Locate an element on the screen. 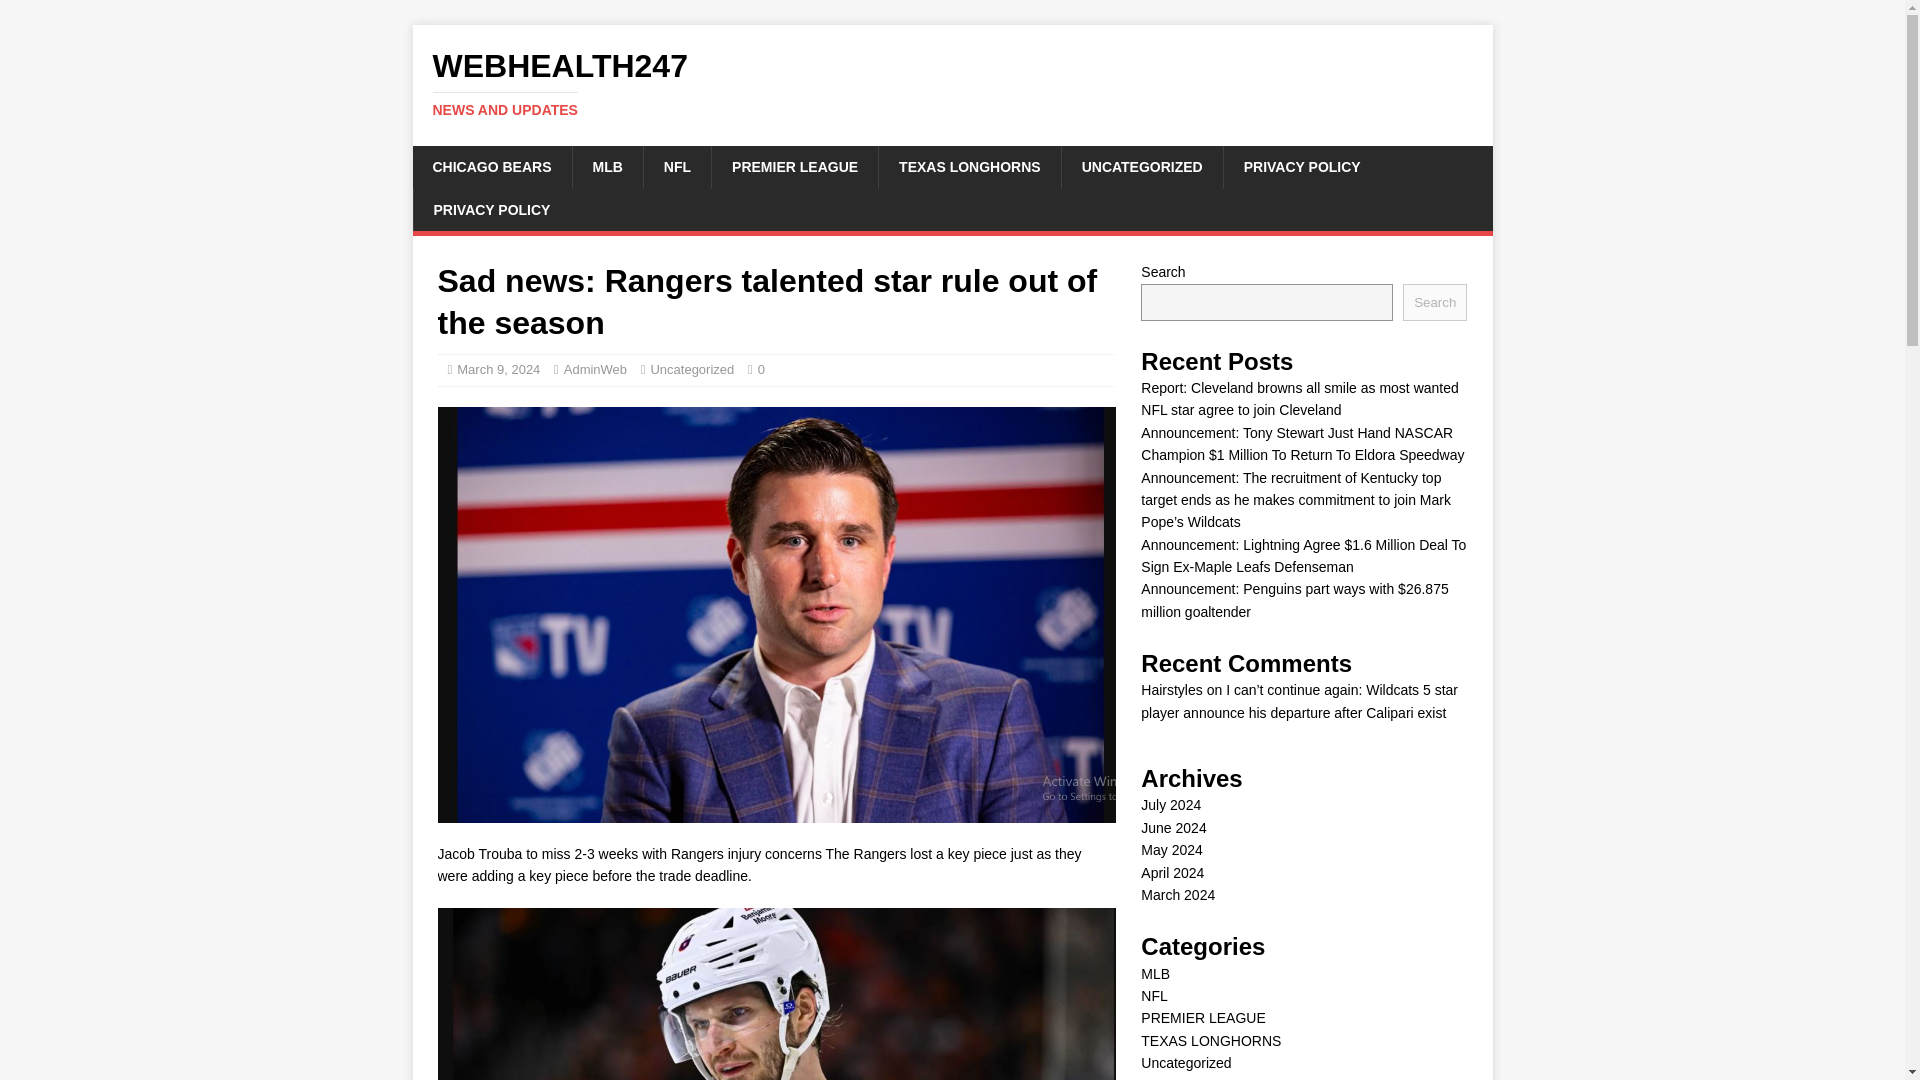 The width and height of the screenshot is (1920, 1080). TEXAS LONGHORNS is located at coordinates (969, 166).